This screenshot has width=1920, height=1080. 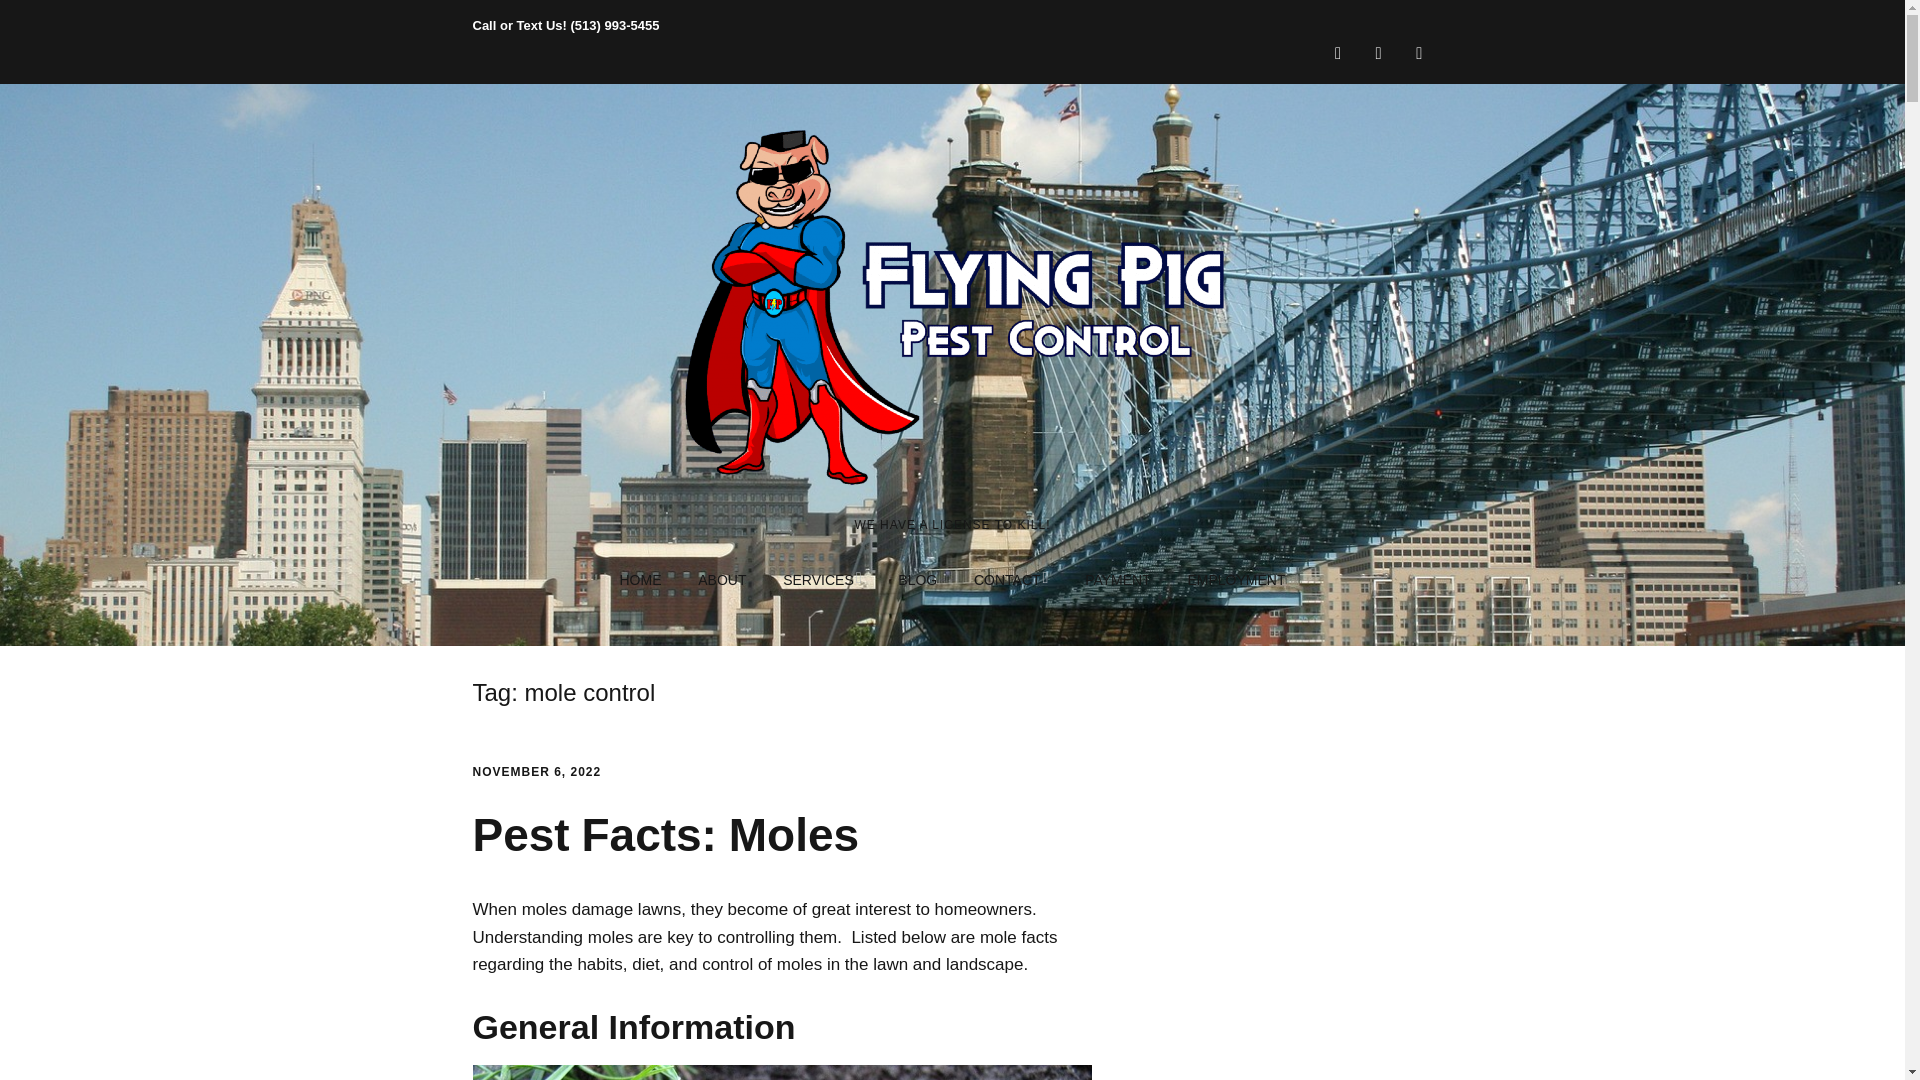 What do you see at coordinates (722, 580) in the screenshot?
I see `ABOUT` at bounding box center [722, 580].